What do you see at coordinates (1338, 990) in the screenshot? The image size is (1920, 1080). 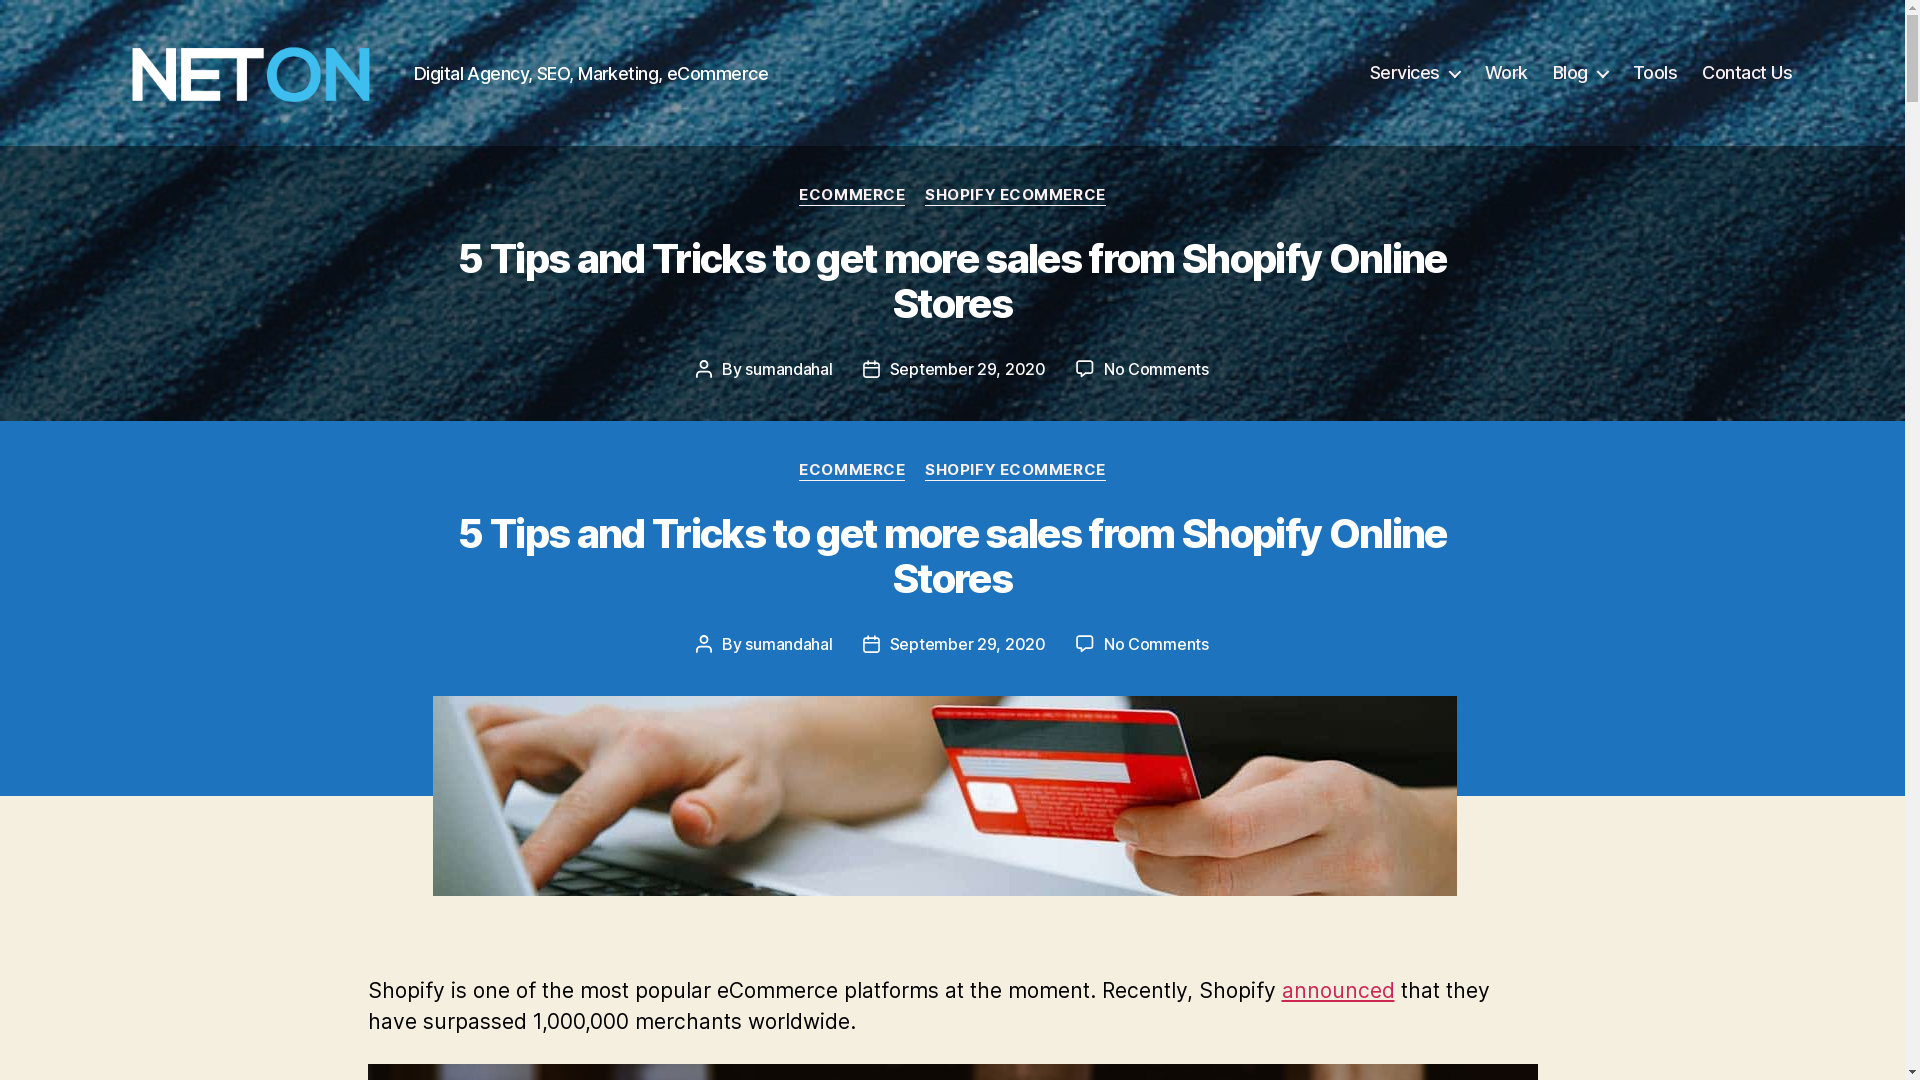 I see `announced` at bounding box center [1338, 990].